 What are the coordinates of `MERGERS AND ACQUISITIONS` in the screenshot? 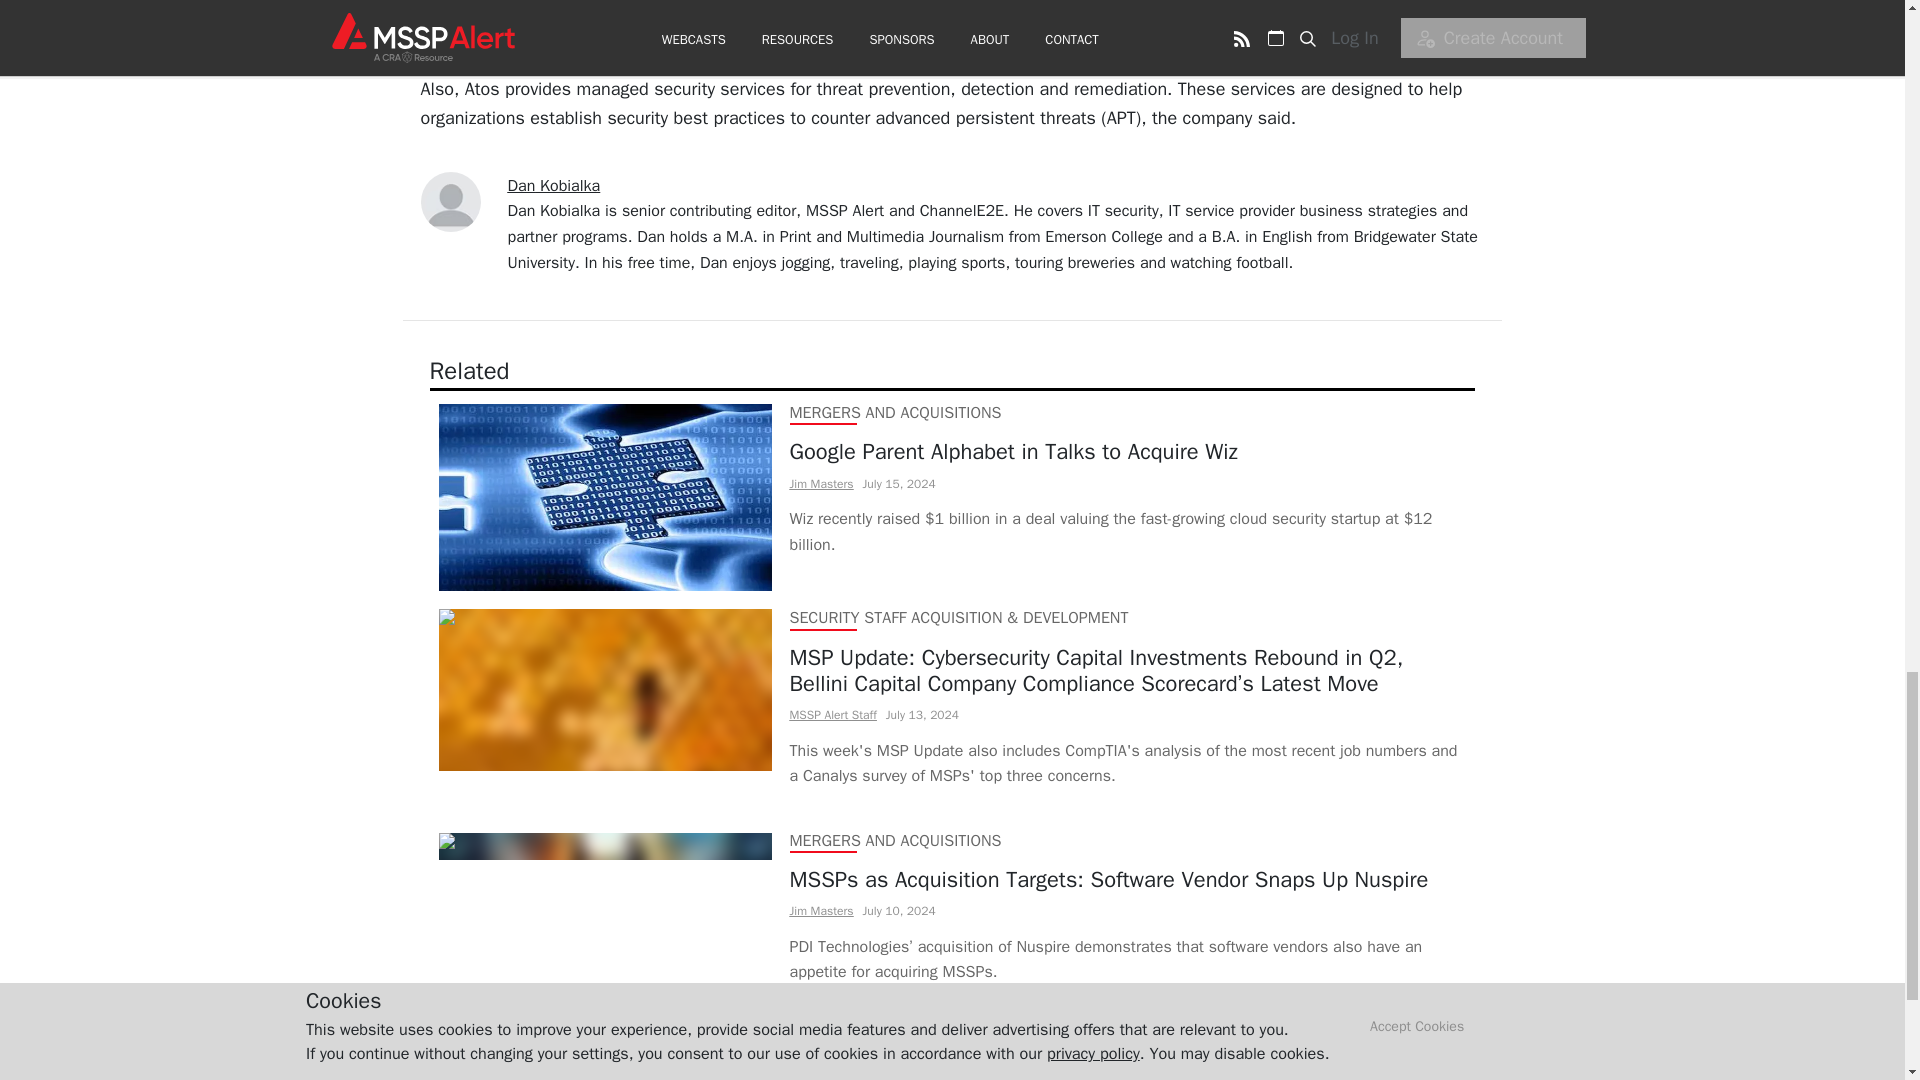 It's located at (896, 412).